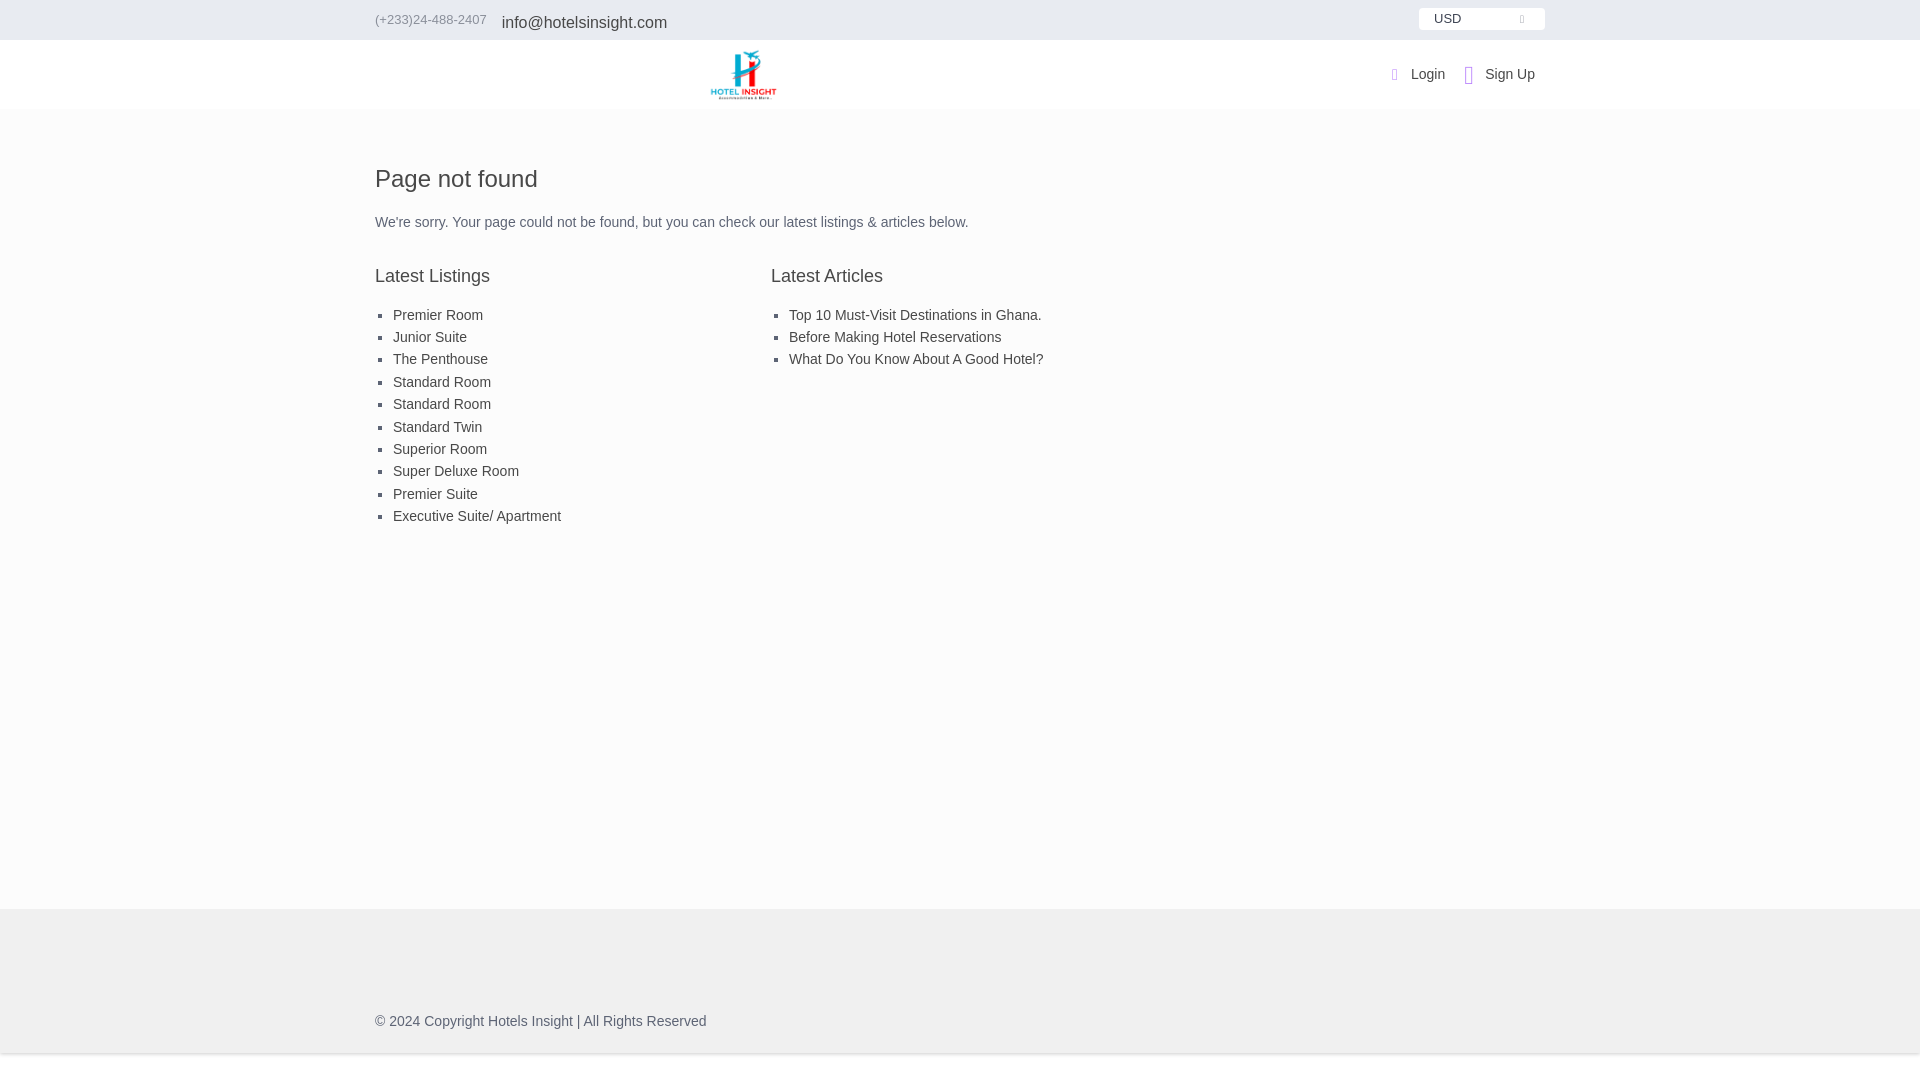 This screenshot has width=1920, height=1080. I want to click on Standard Room, so click(442, 404).